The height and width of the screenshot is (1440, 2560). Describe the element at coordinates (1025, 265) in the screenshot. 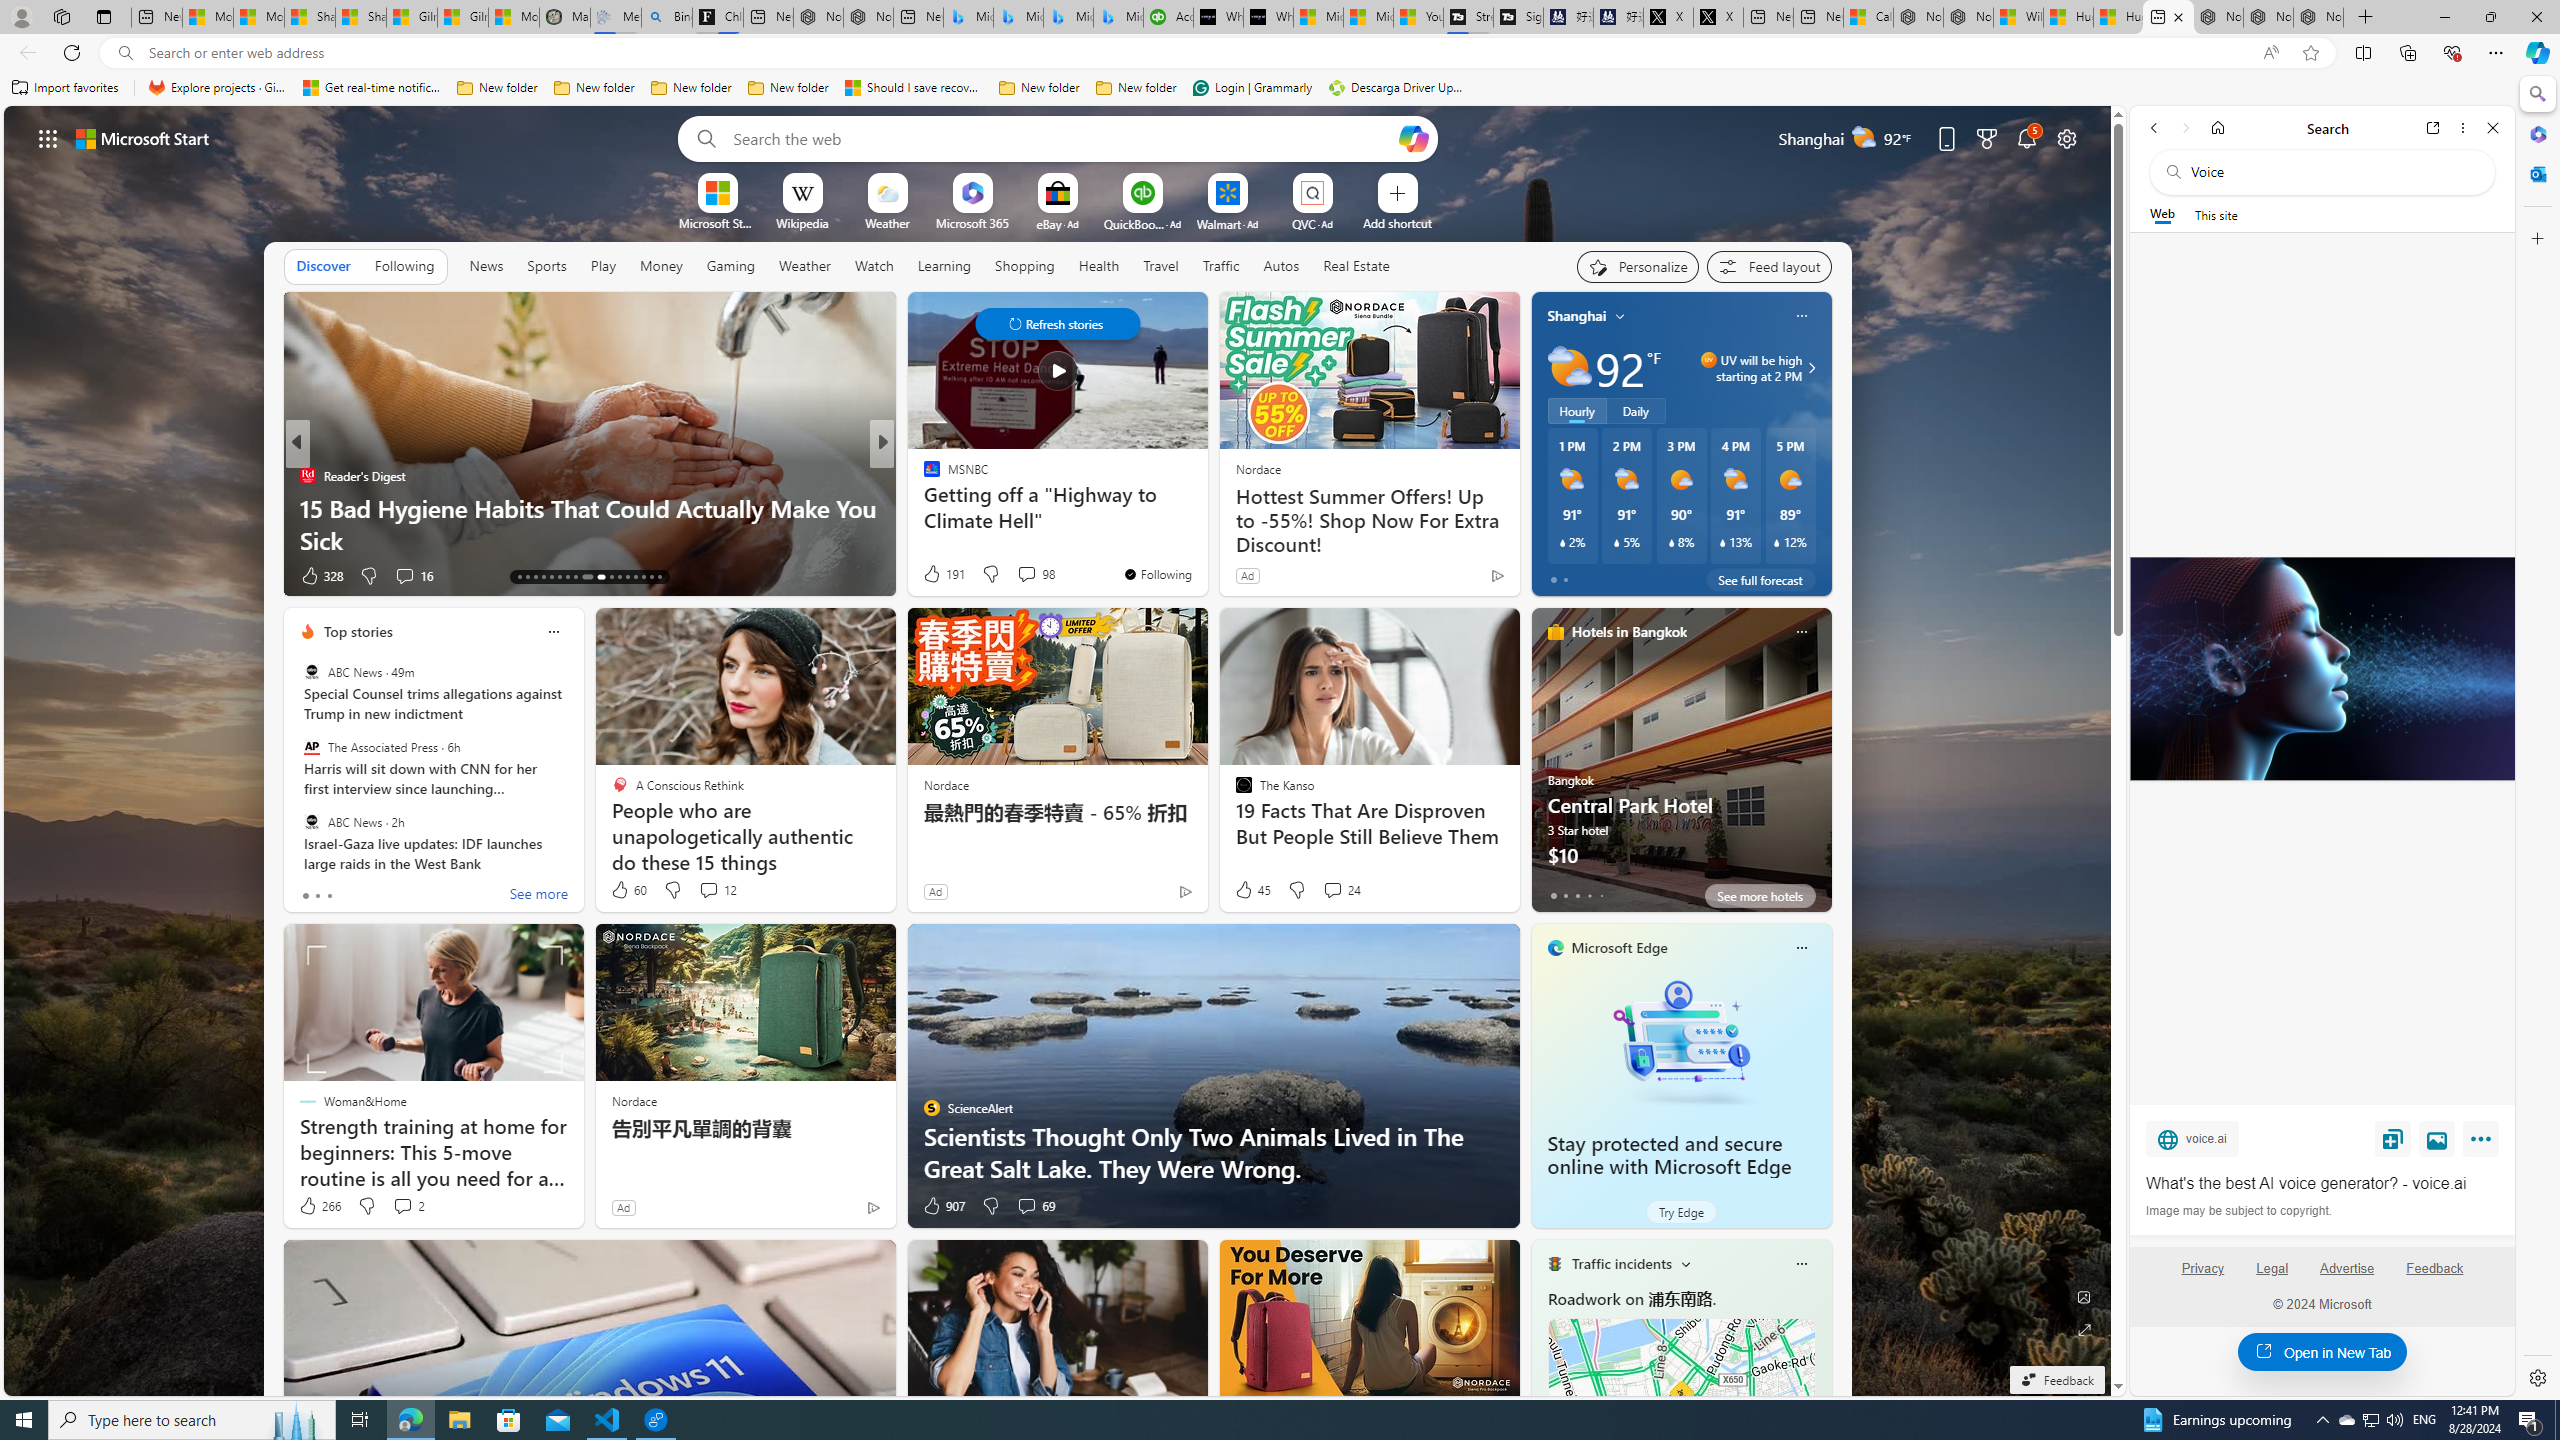

I see `Shopping` at that location.